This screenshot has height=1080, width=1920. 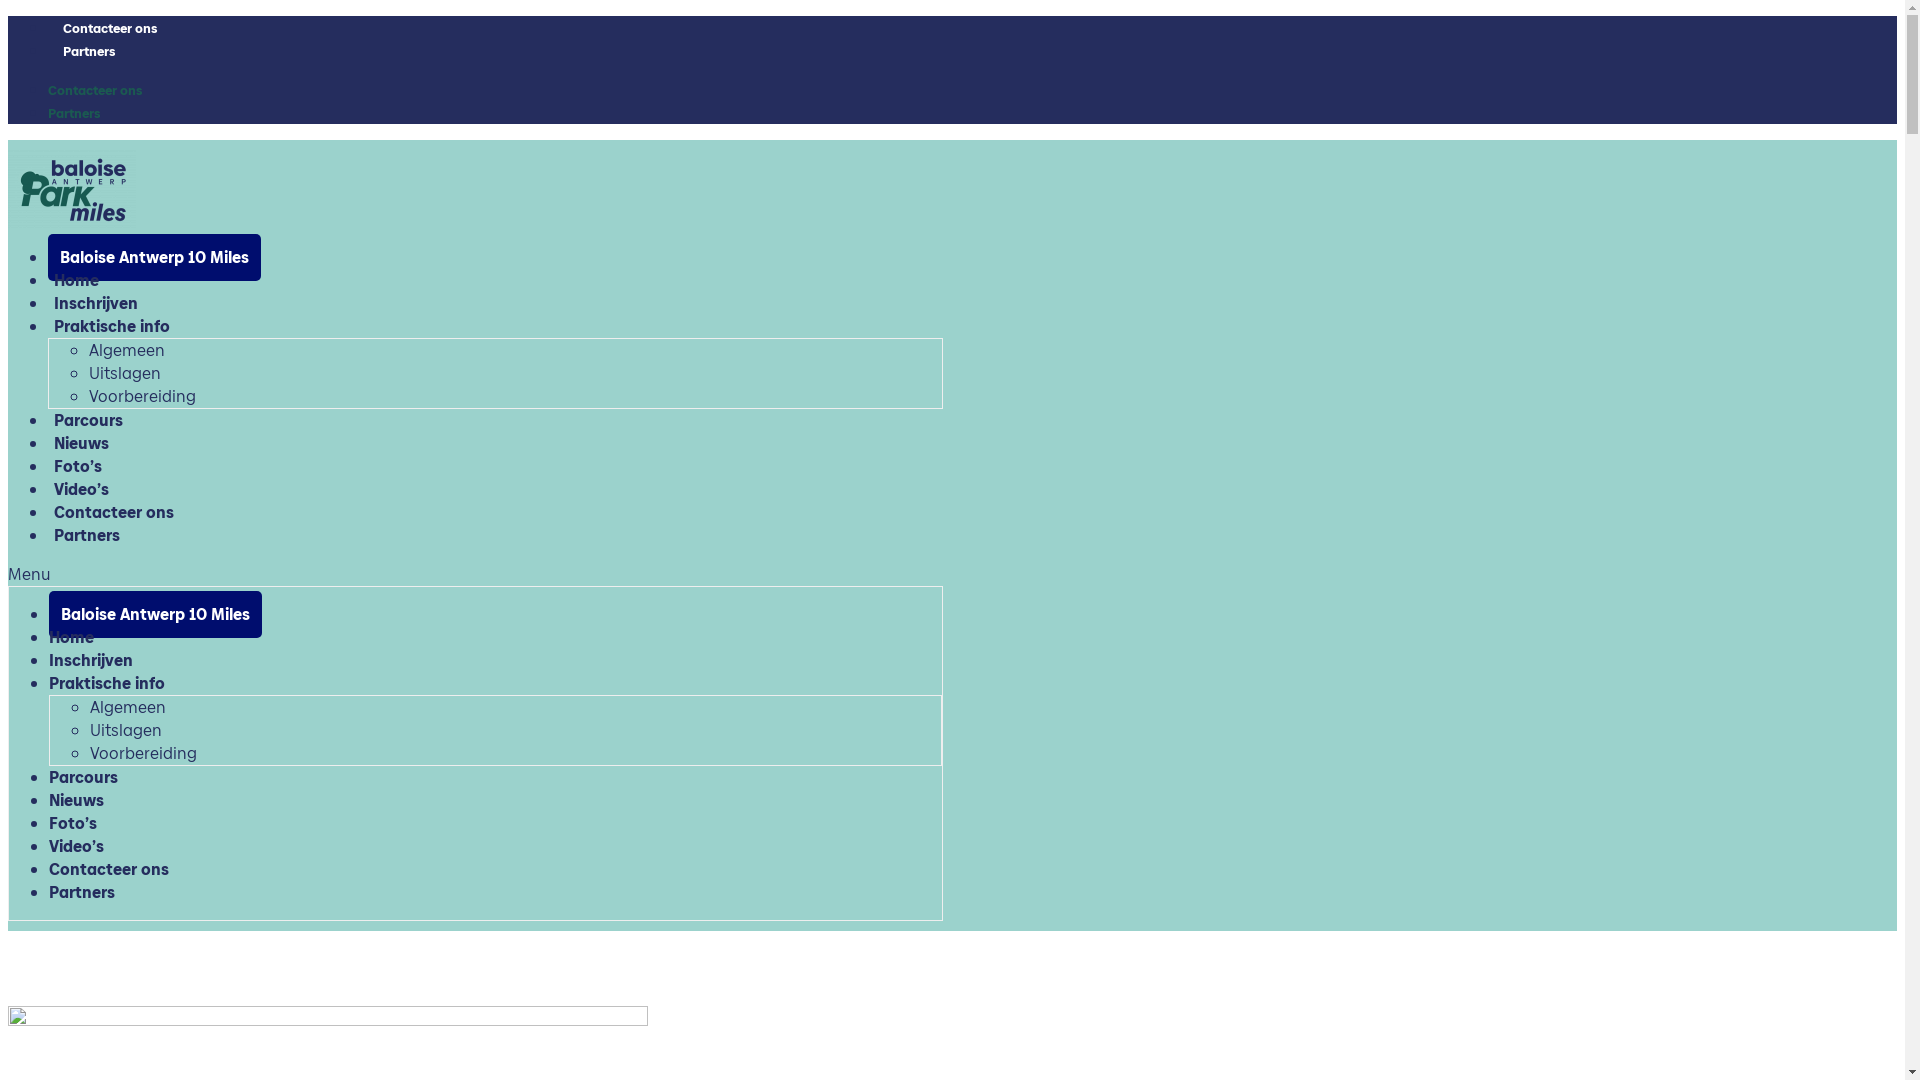 I want to click on Baloise Antwerp 10 Miles, so click(x=156, y=614).